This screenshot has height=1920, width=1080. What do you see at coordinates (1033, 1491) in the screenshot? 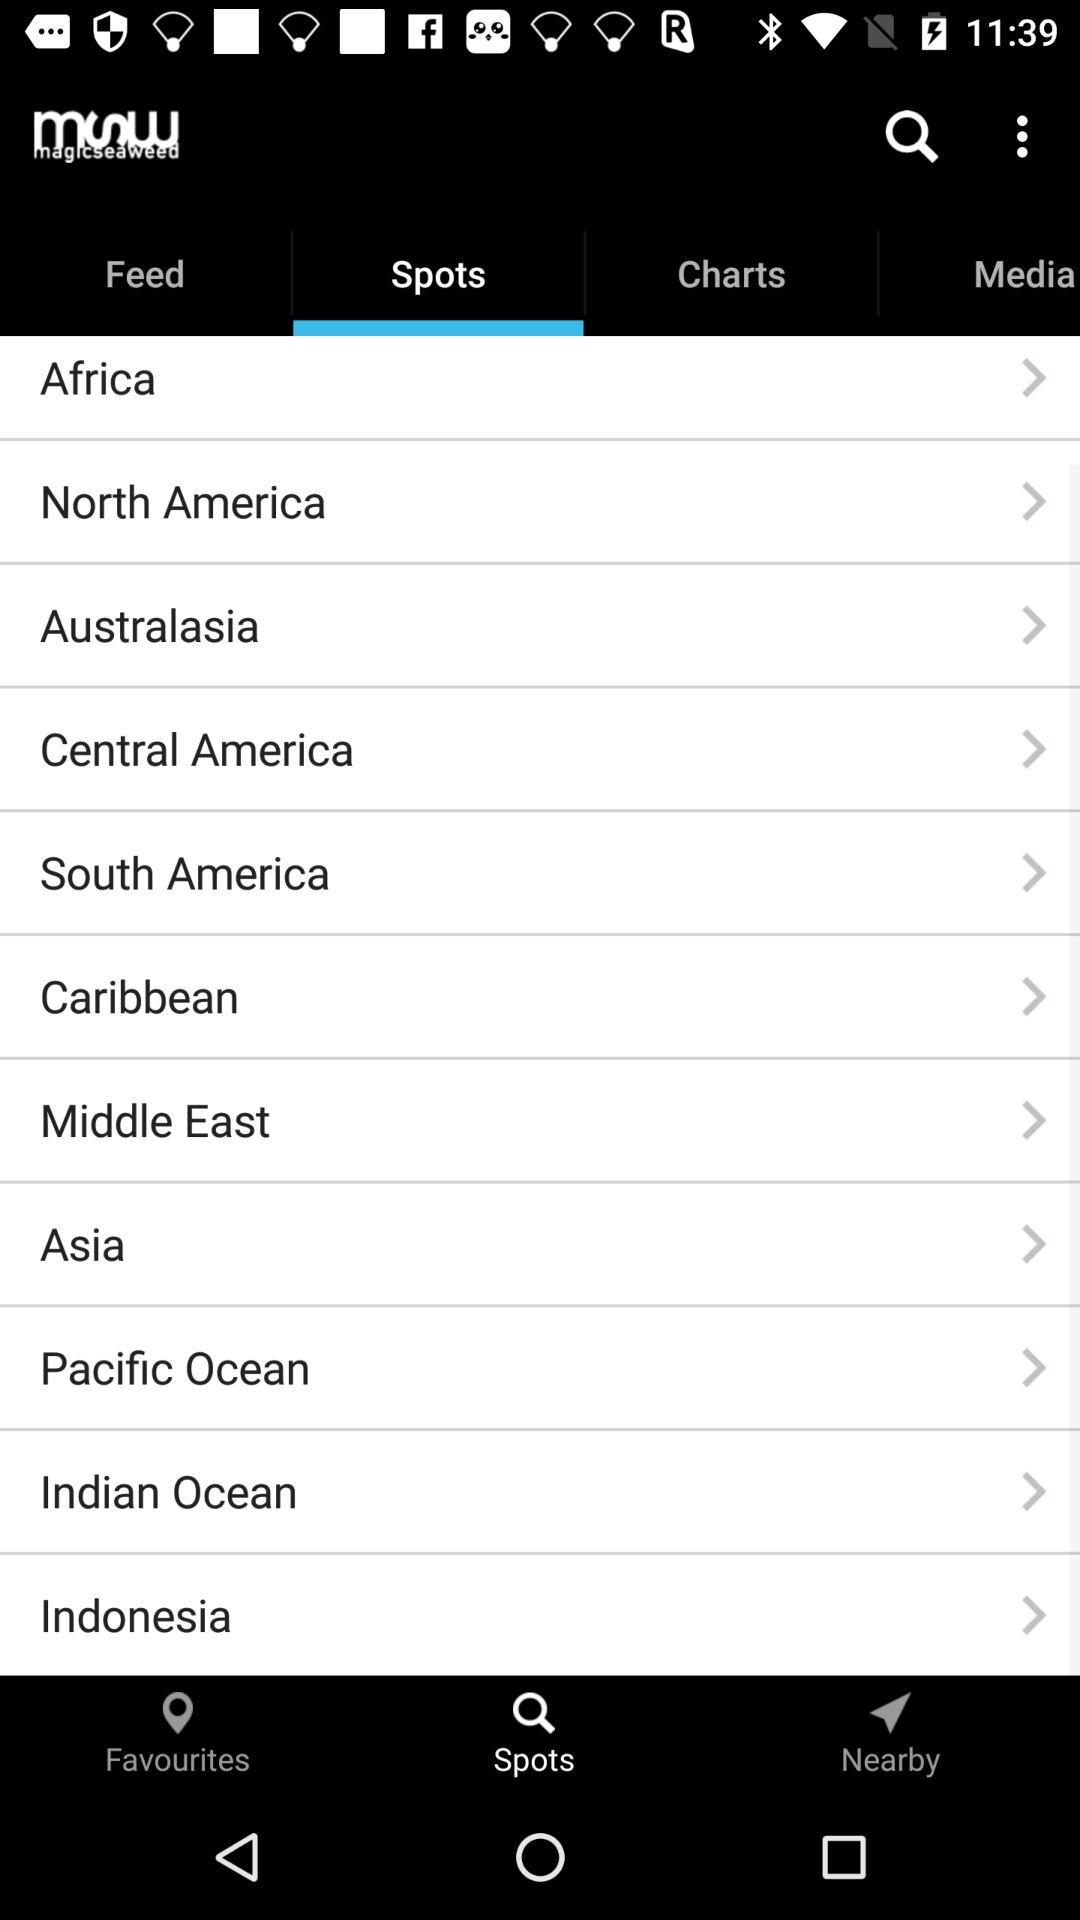
I see `press the item next to indian ocean item` at bounding box center [1033, 1491].